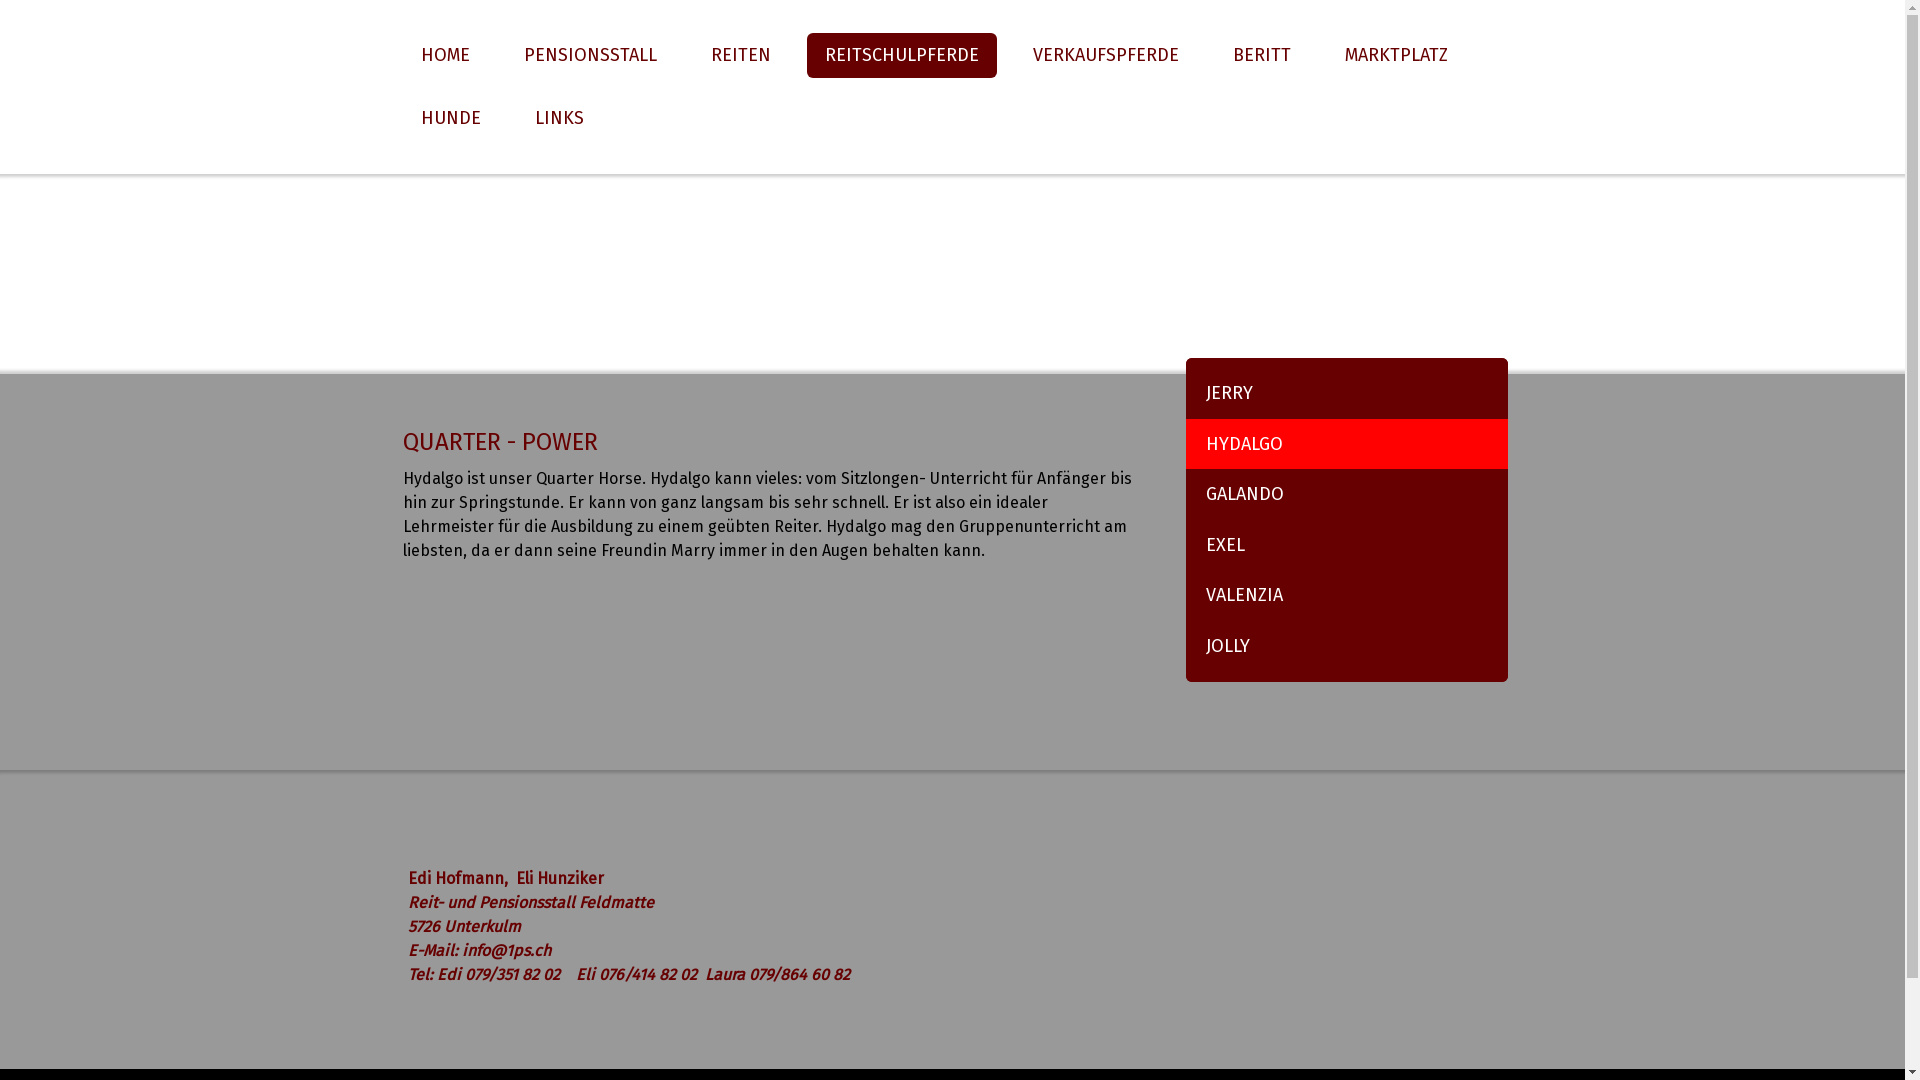 The height and width of the screenshot is (1080, 1920). I want to click on HYDALGO, so click(1347, 444).